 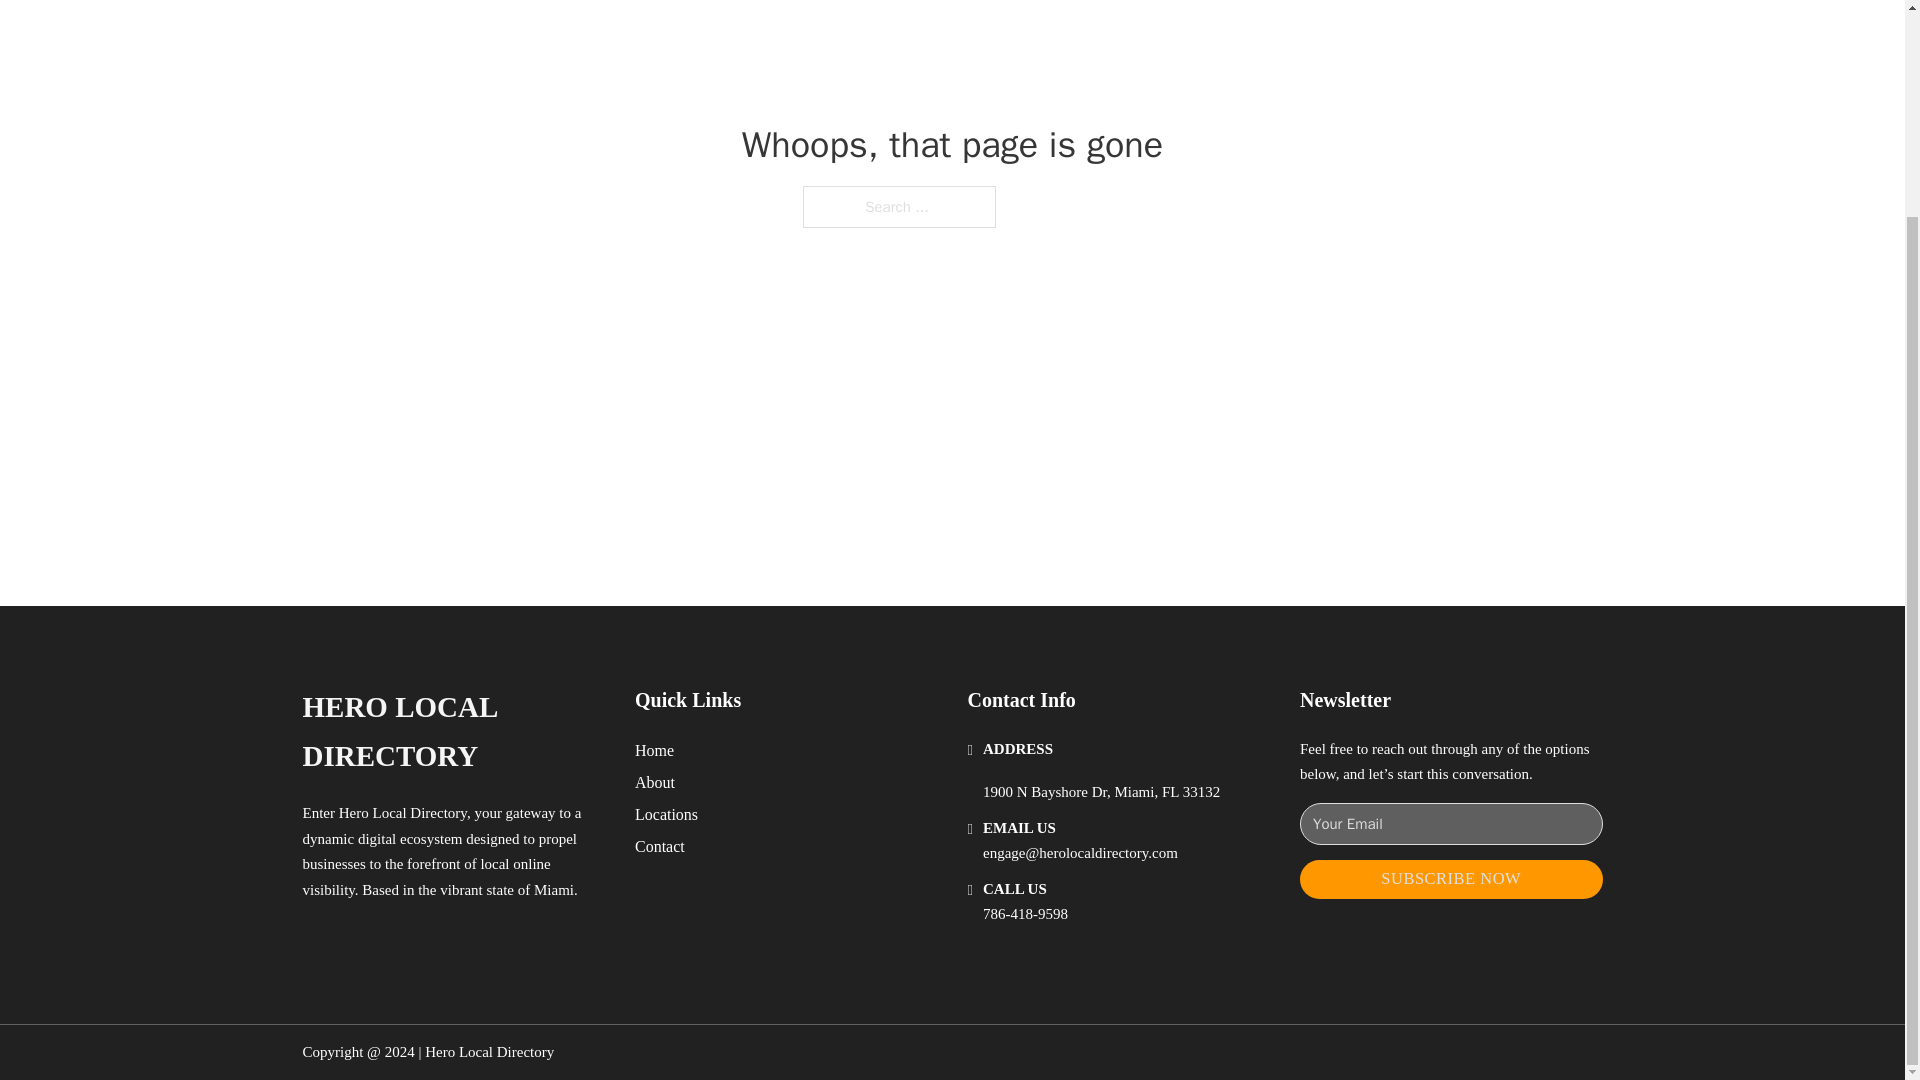 I want to click on Locations, so click(x=666, y=814).